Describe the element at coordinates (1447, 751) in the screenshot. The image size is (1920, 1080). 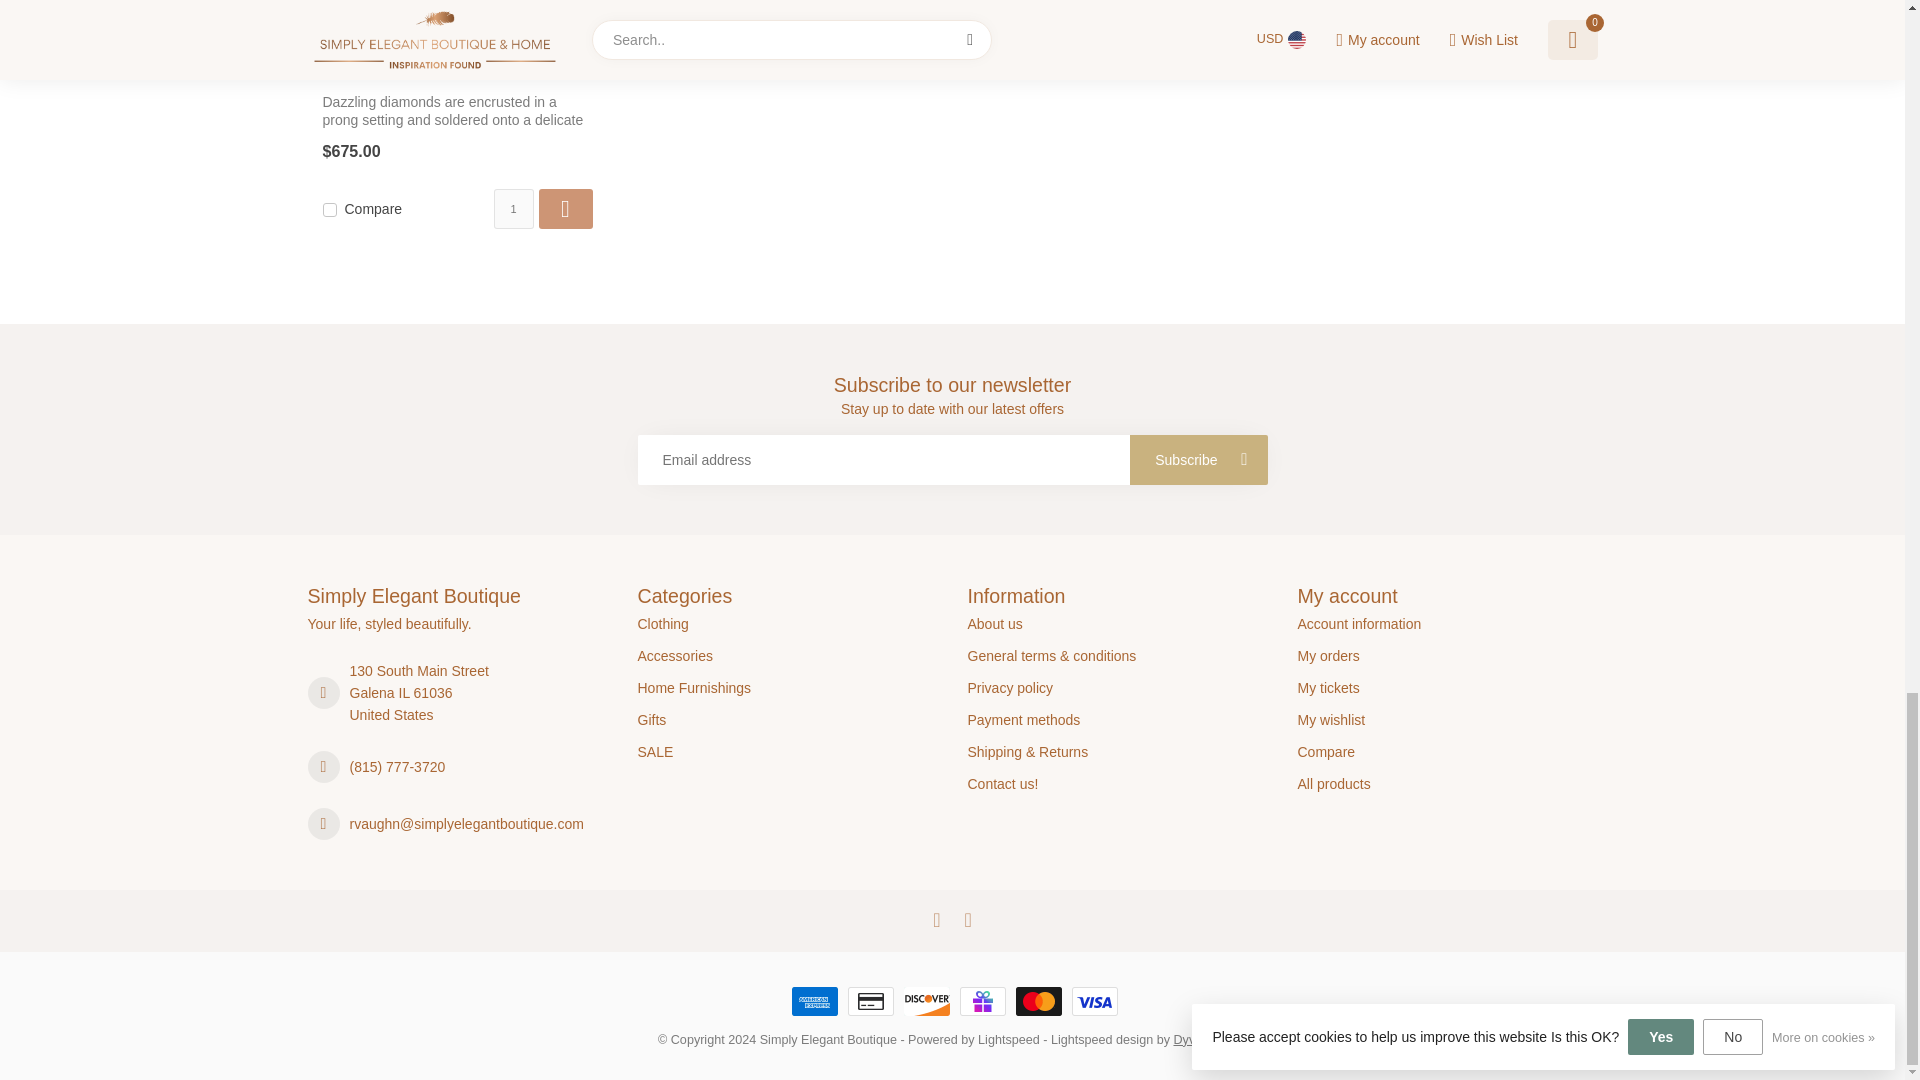
I see `Compare` at that location.